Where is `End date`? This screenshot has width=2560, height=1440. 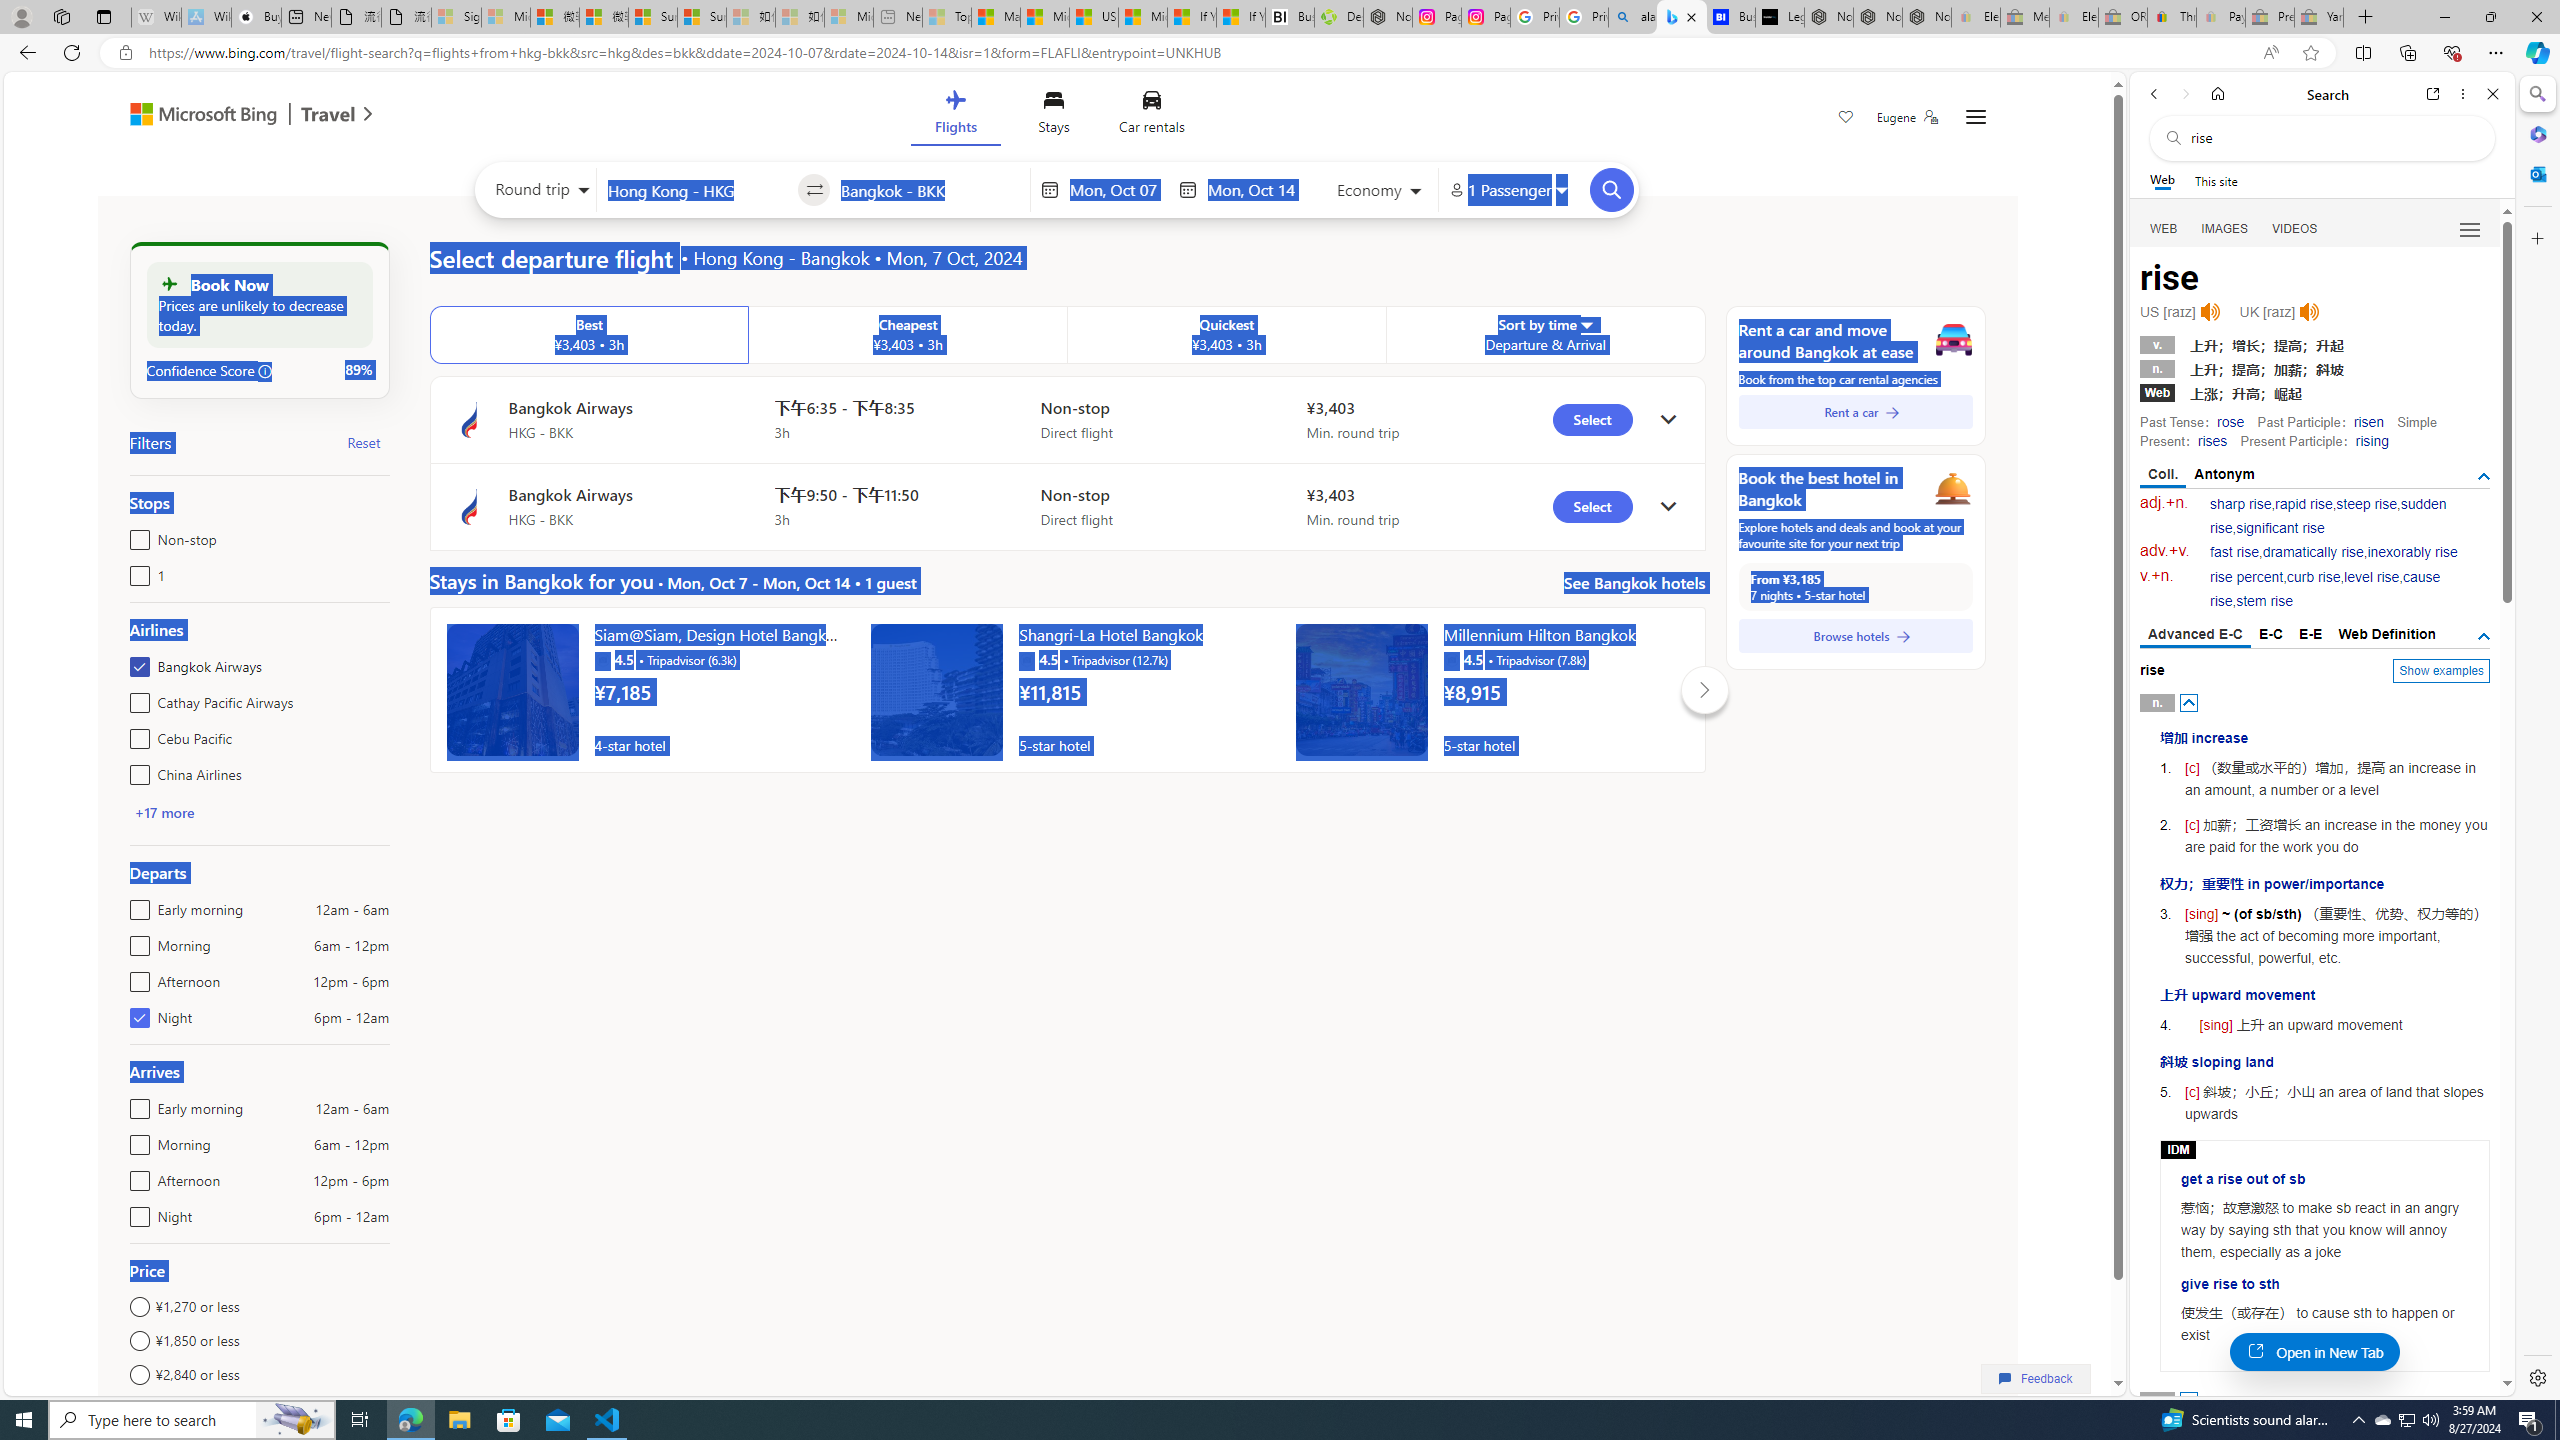 End date is located at coordinates (1255, 190).